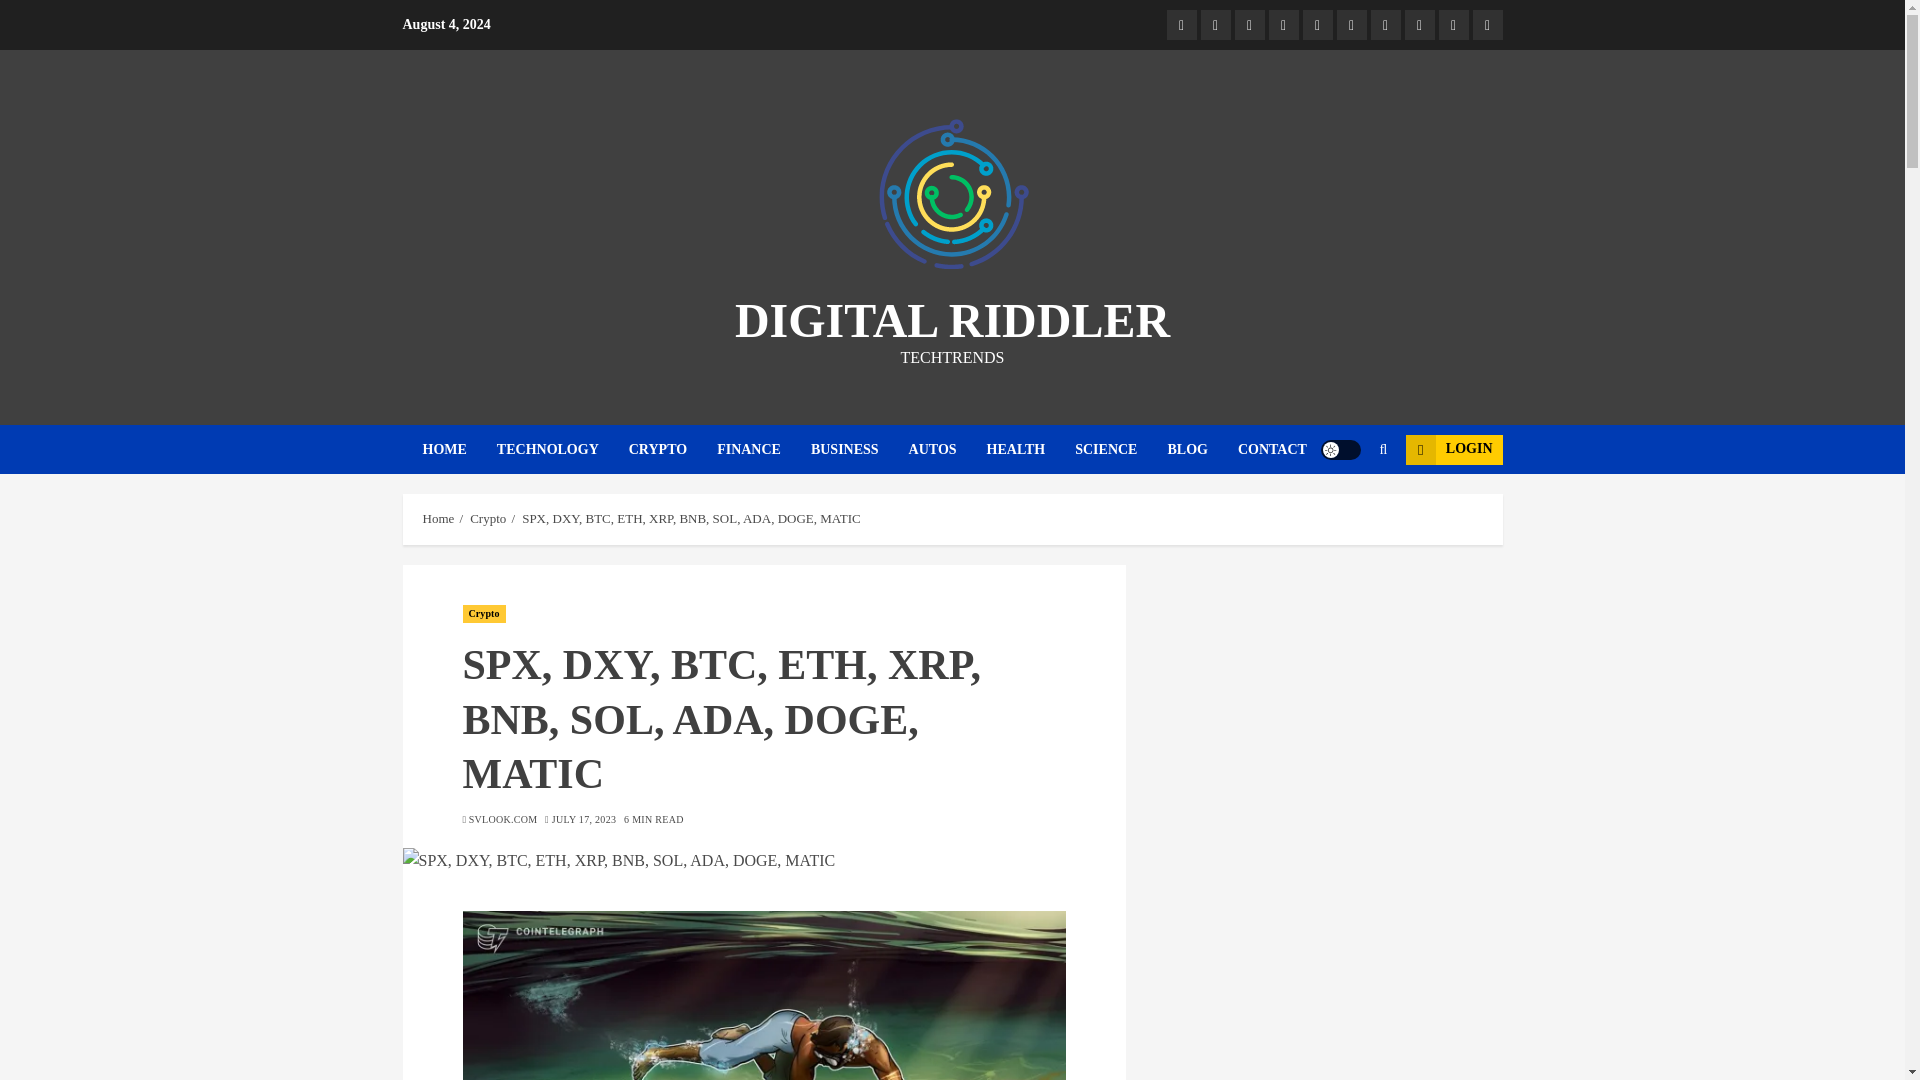 The height and width of the screenshot is (1080, 1920). Describe the element at coordinates (563, 450) in the screenshot. I see `TECHNOLOGY` at that location.